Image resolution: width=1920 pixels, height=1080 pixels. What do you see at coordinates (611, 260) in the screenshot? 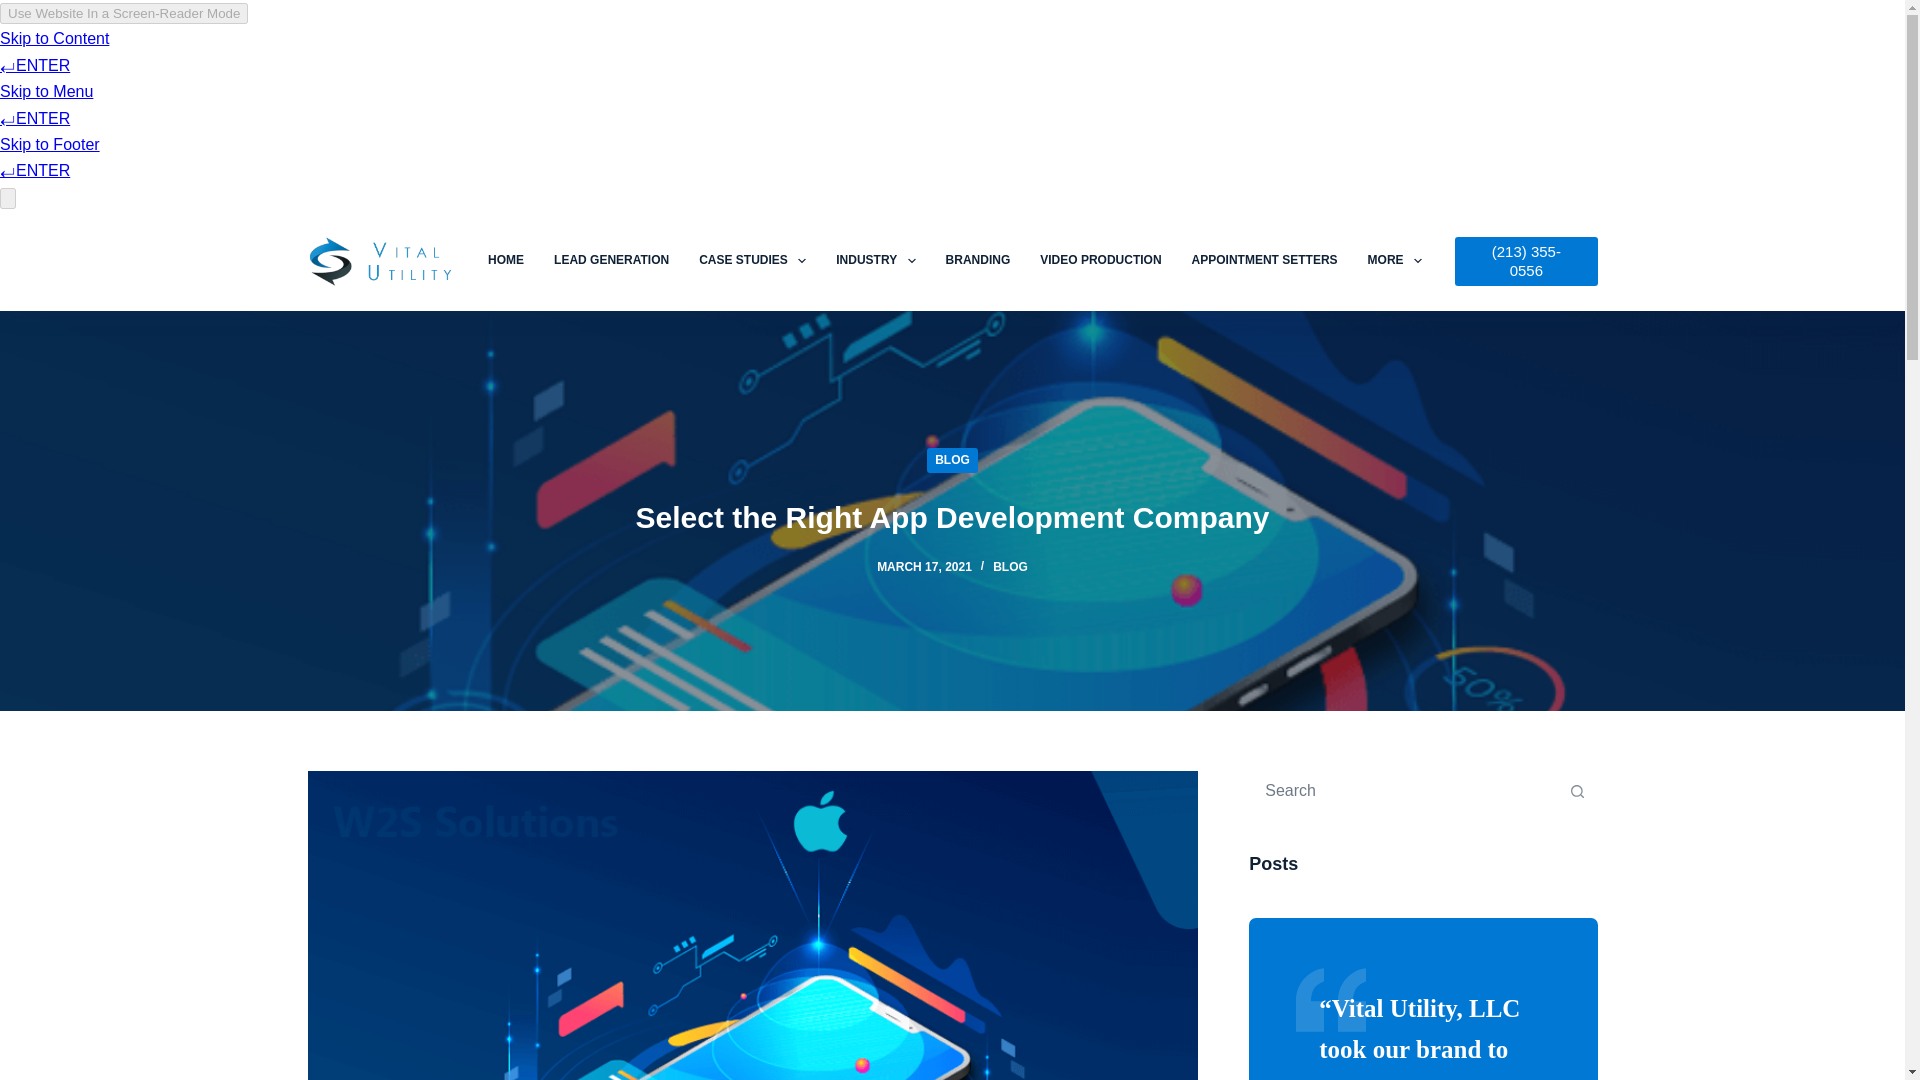
I see `LEAD GENERATION` at bounding box center [611, 260].